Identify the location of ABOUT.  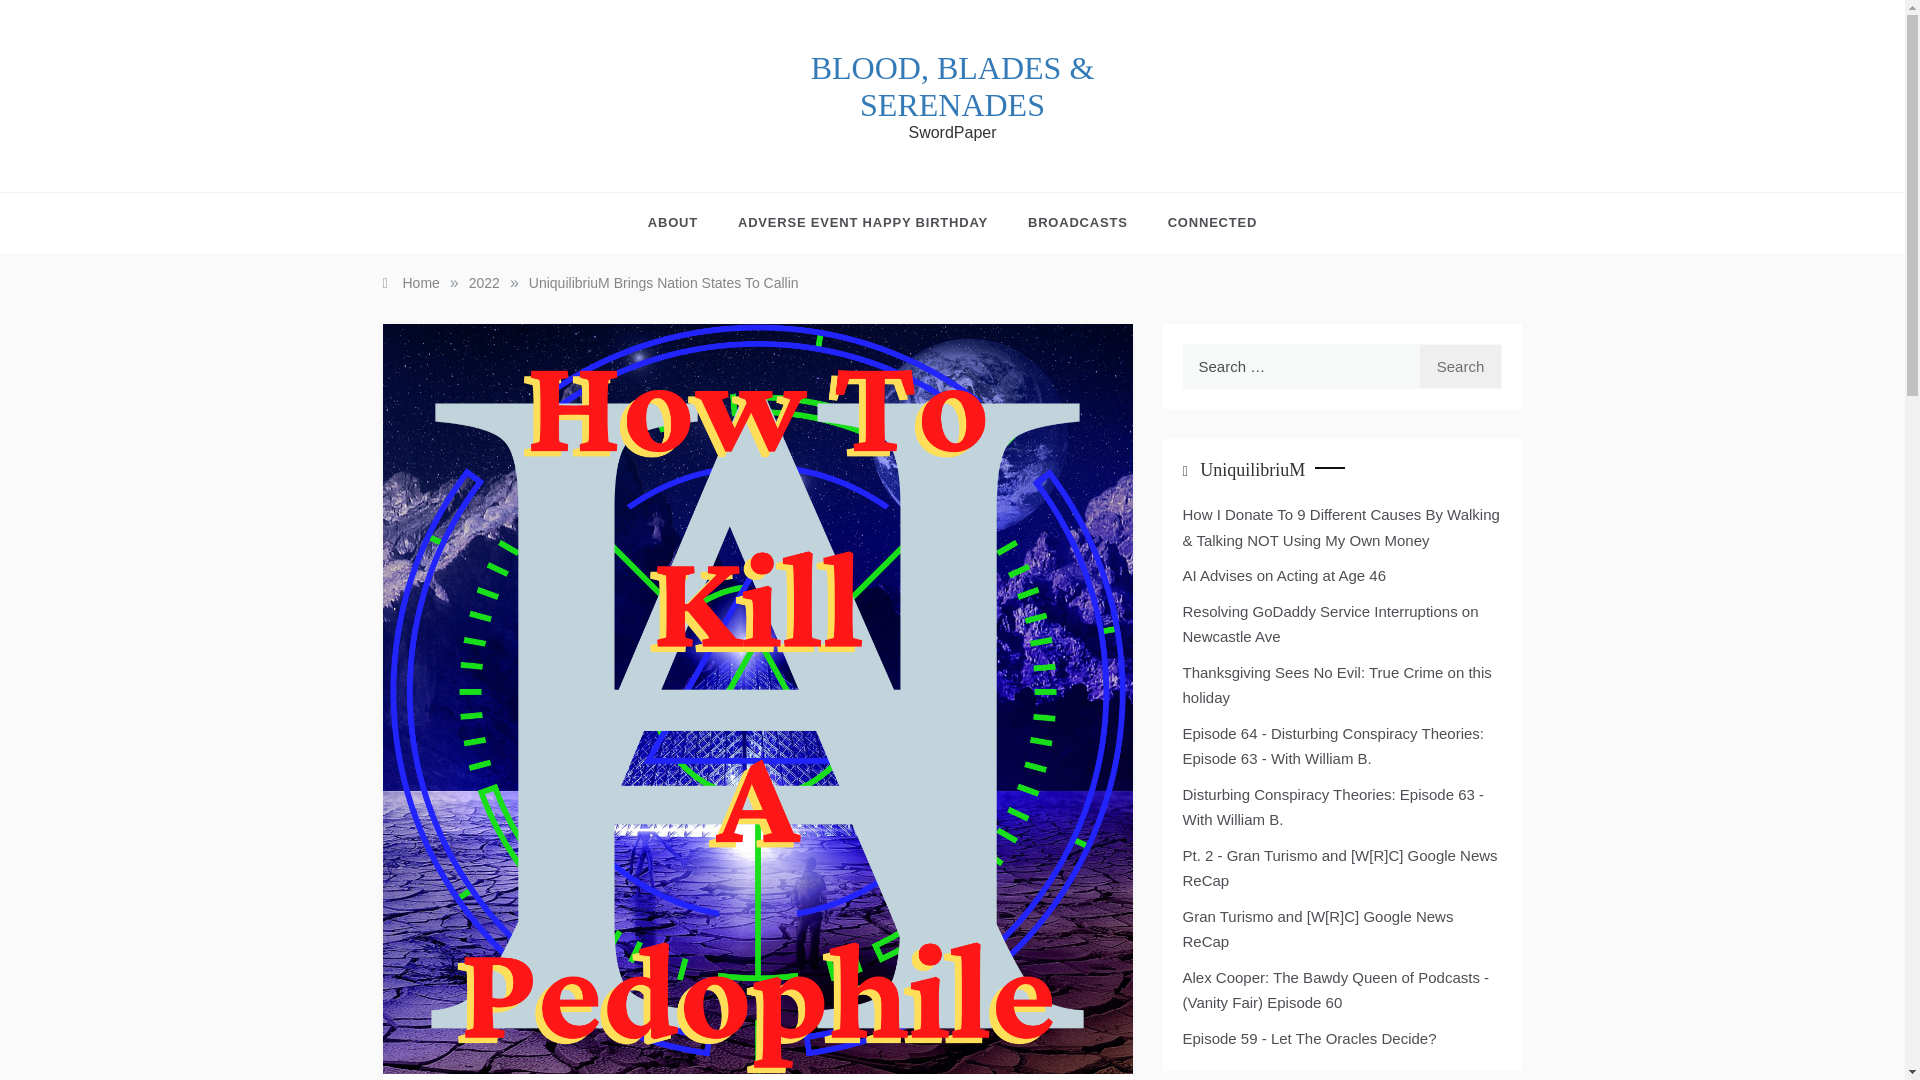
(683, 222).